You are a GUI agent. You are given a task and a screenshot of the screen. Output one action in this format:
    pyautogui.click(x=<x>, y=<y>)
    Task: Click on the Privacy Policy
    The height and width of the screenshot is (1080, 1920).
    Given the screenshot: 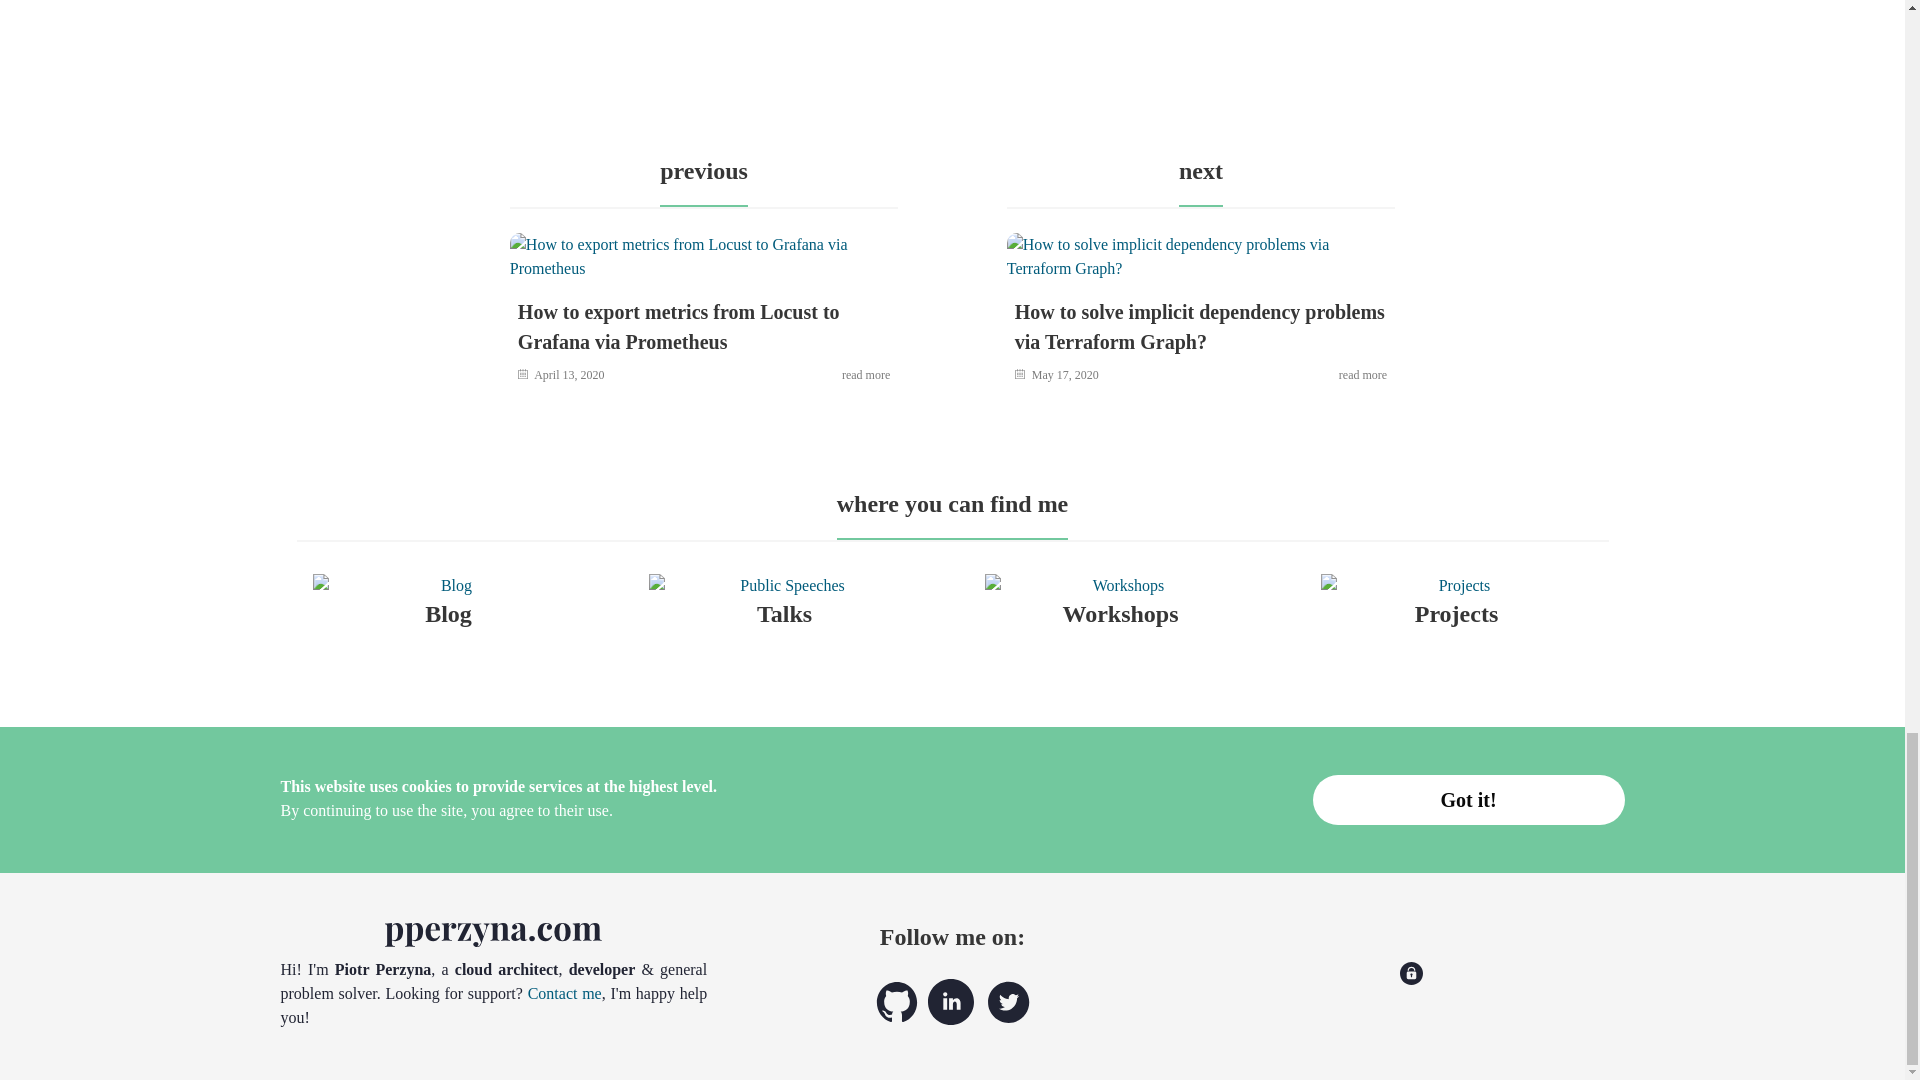 What is the action you would take?
    pyautogui.click(x=1410, y=979)
    